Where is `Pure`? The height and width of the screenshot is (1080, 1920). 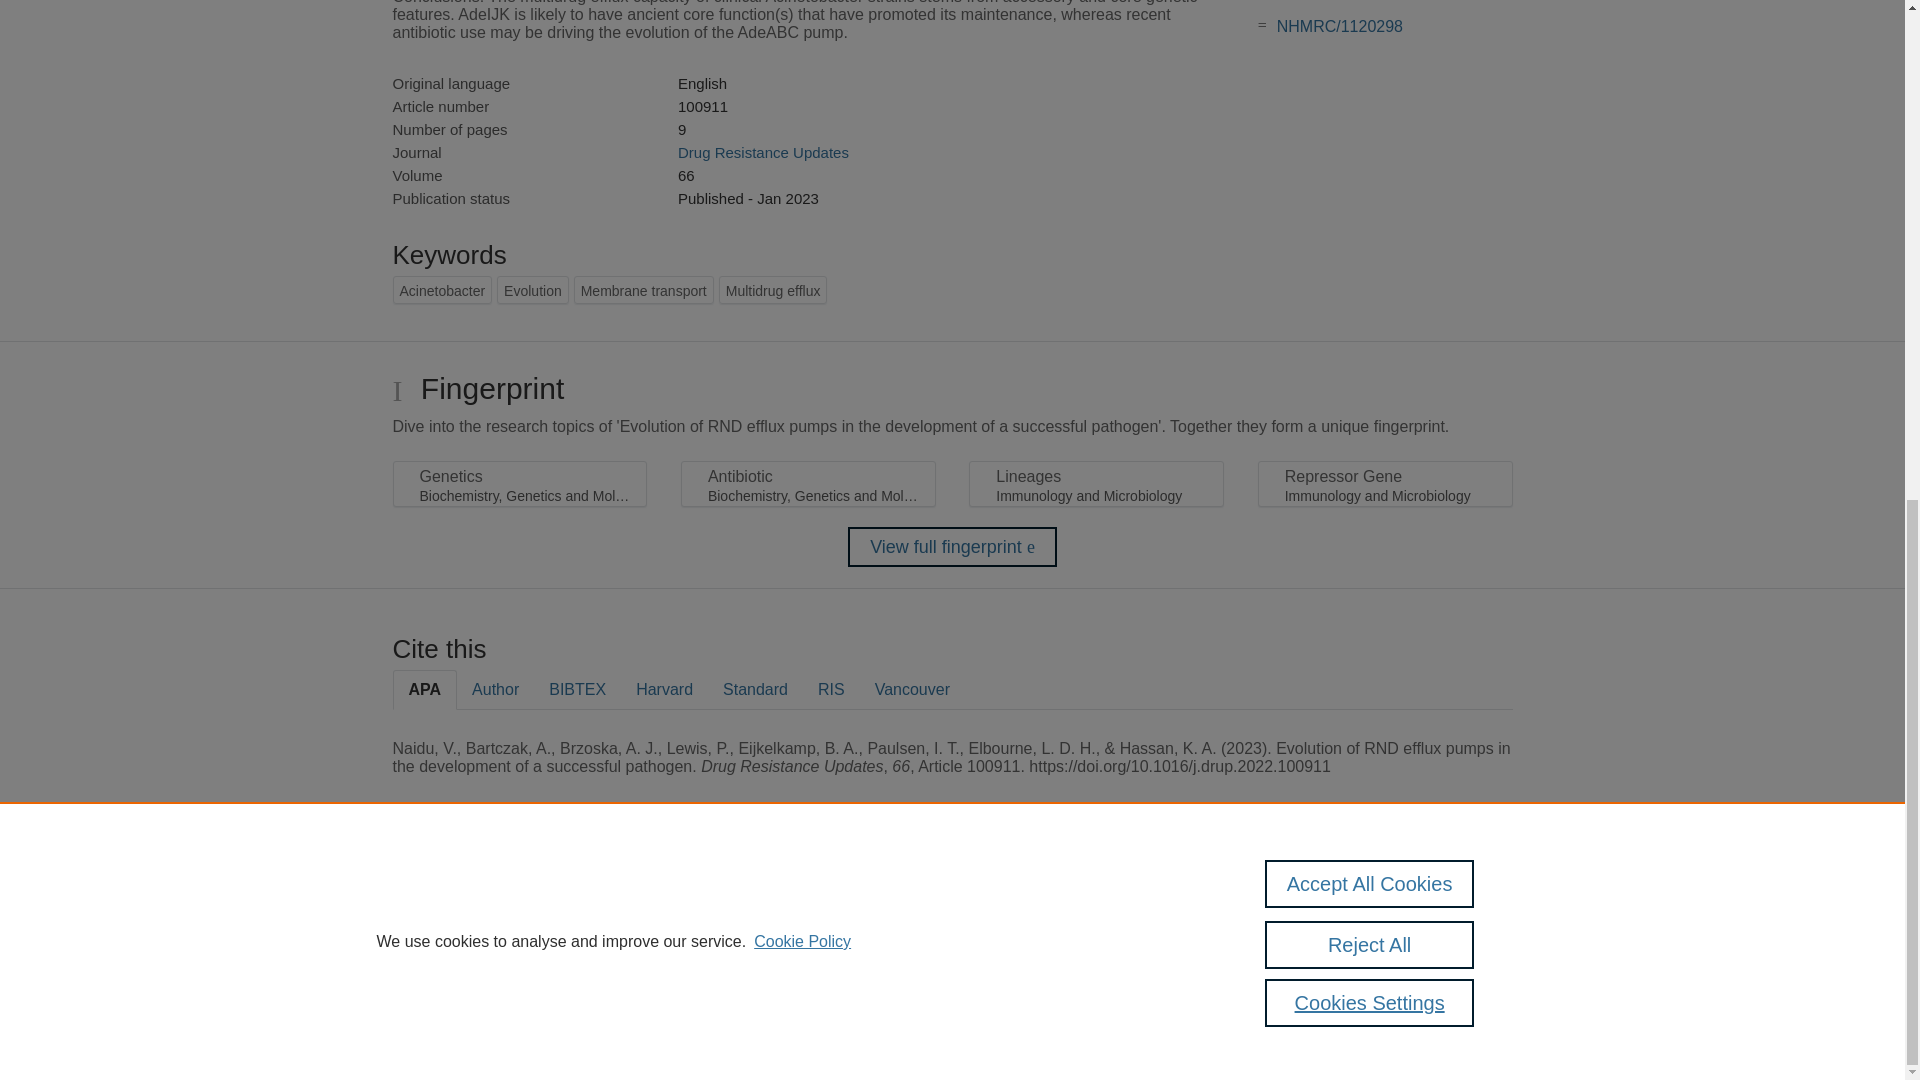
Pure is located at coordinates (478, 906).